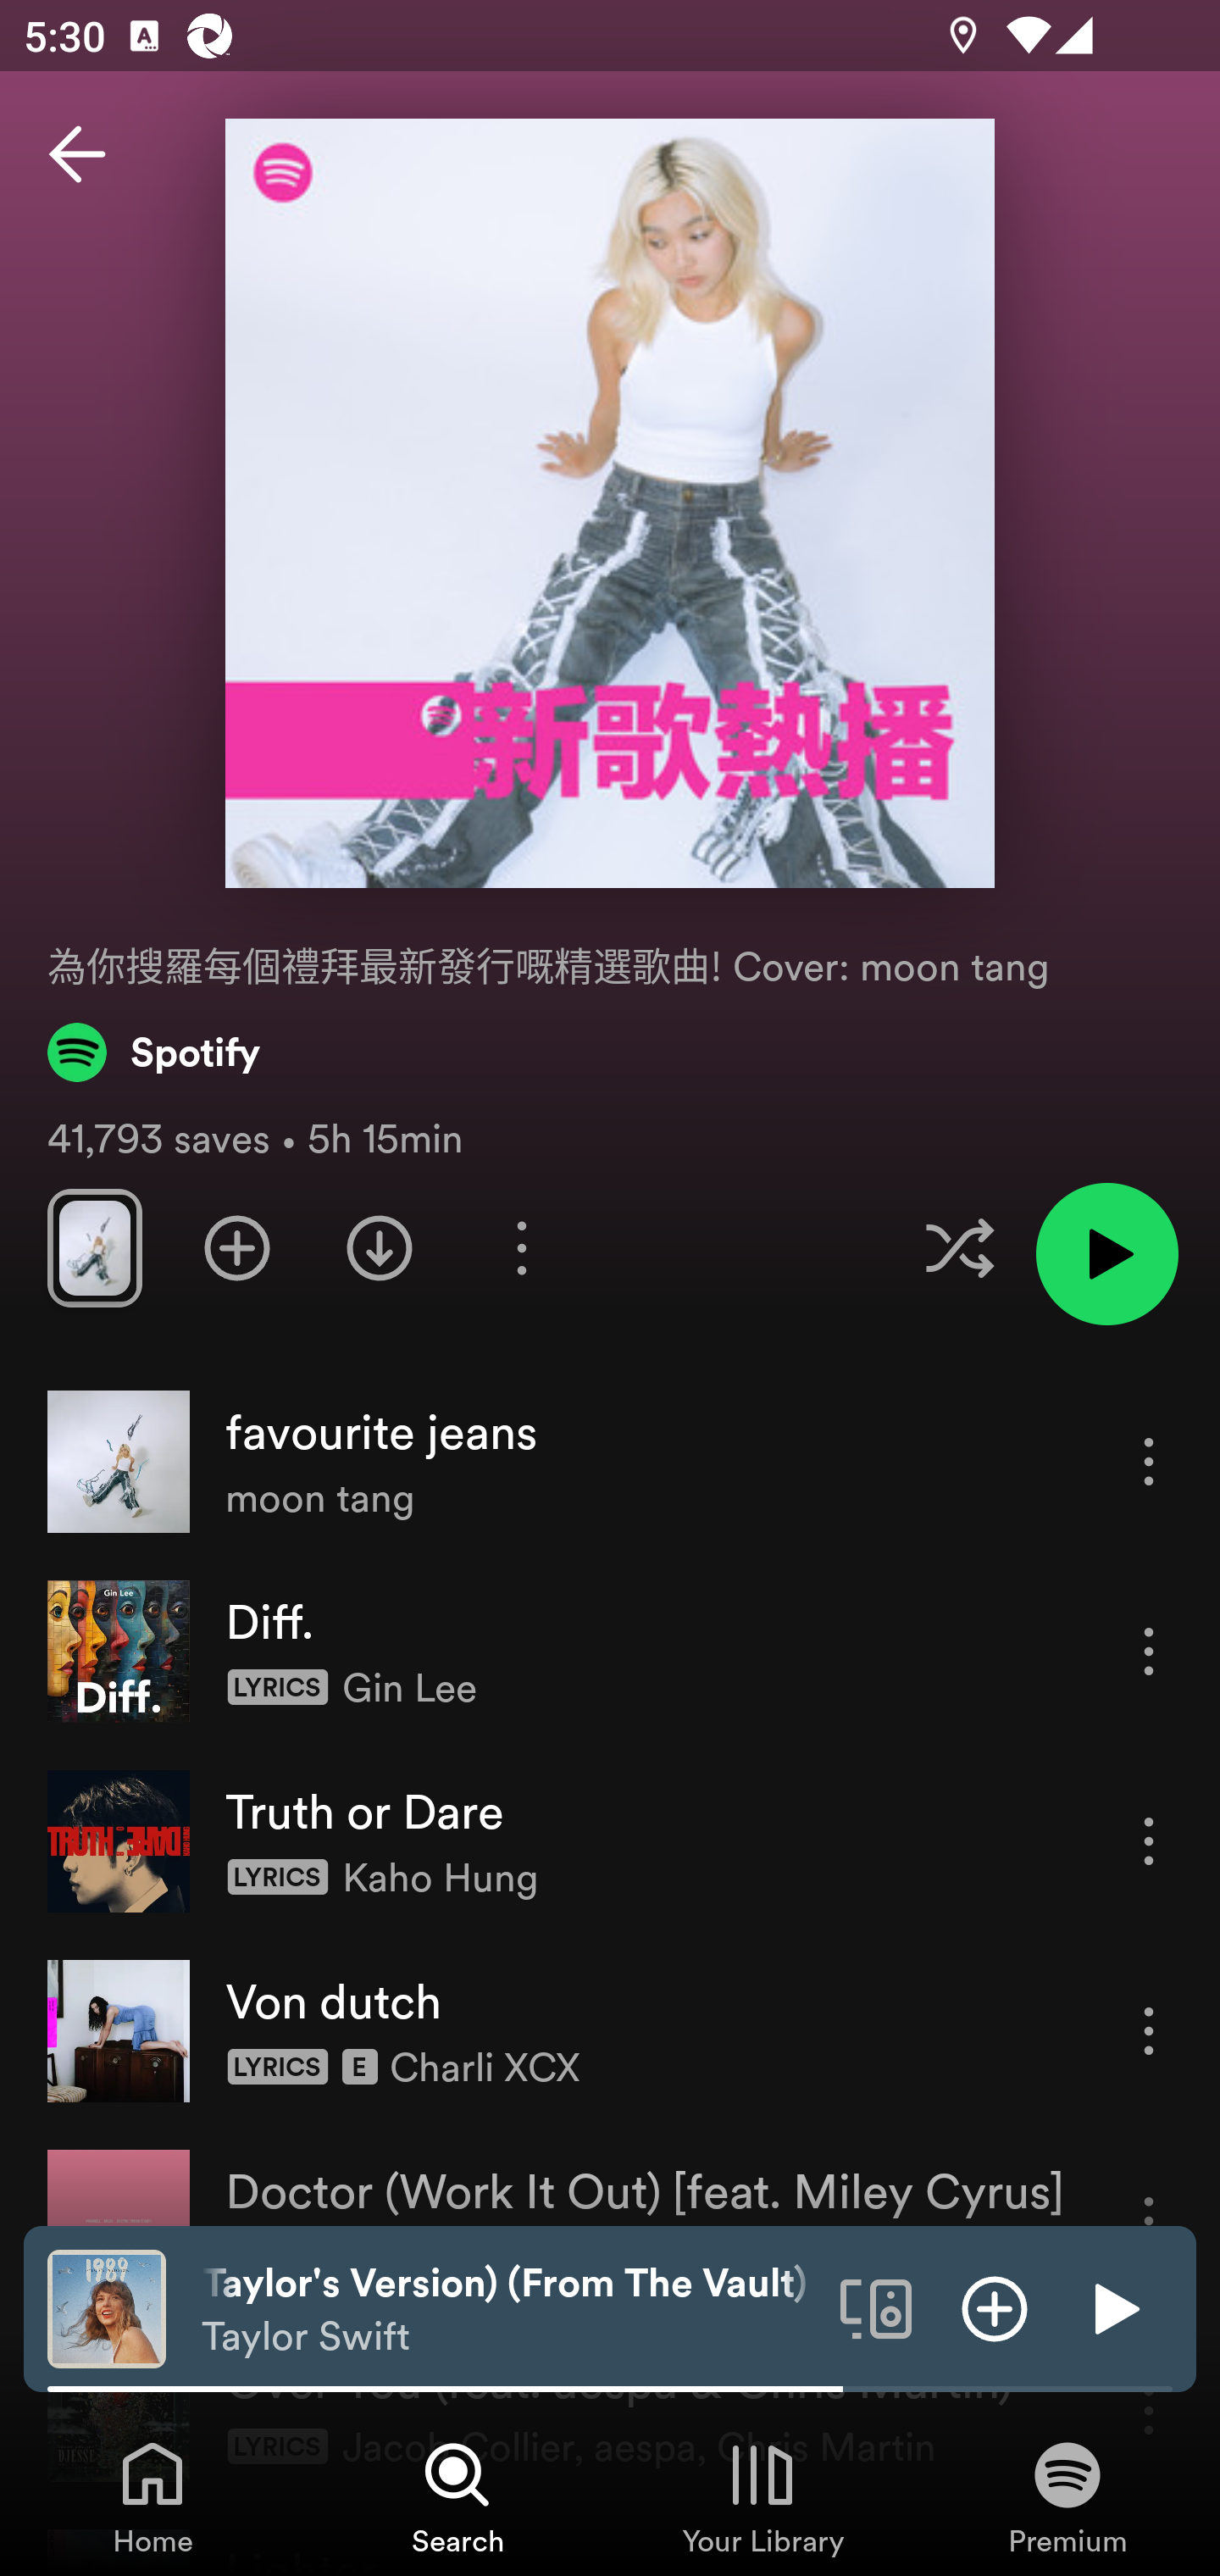 This screenshot has height=2576, width=1220. What do you see at coordinates (1149, 2030) in the screenshot?
I see `More options for song Von dutch` at bounding box center [1149, 2030].